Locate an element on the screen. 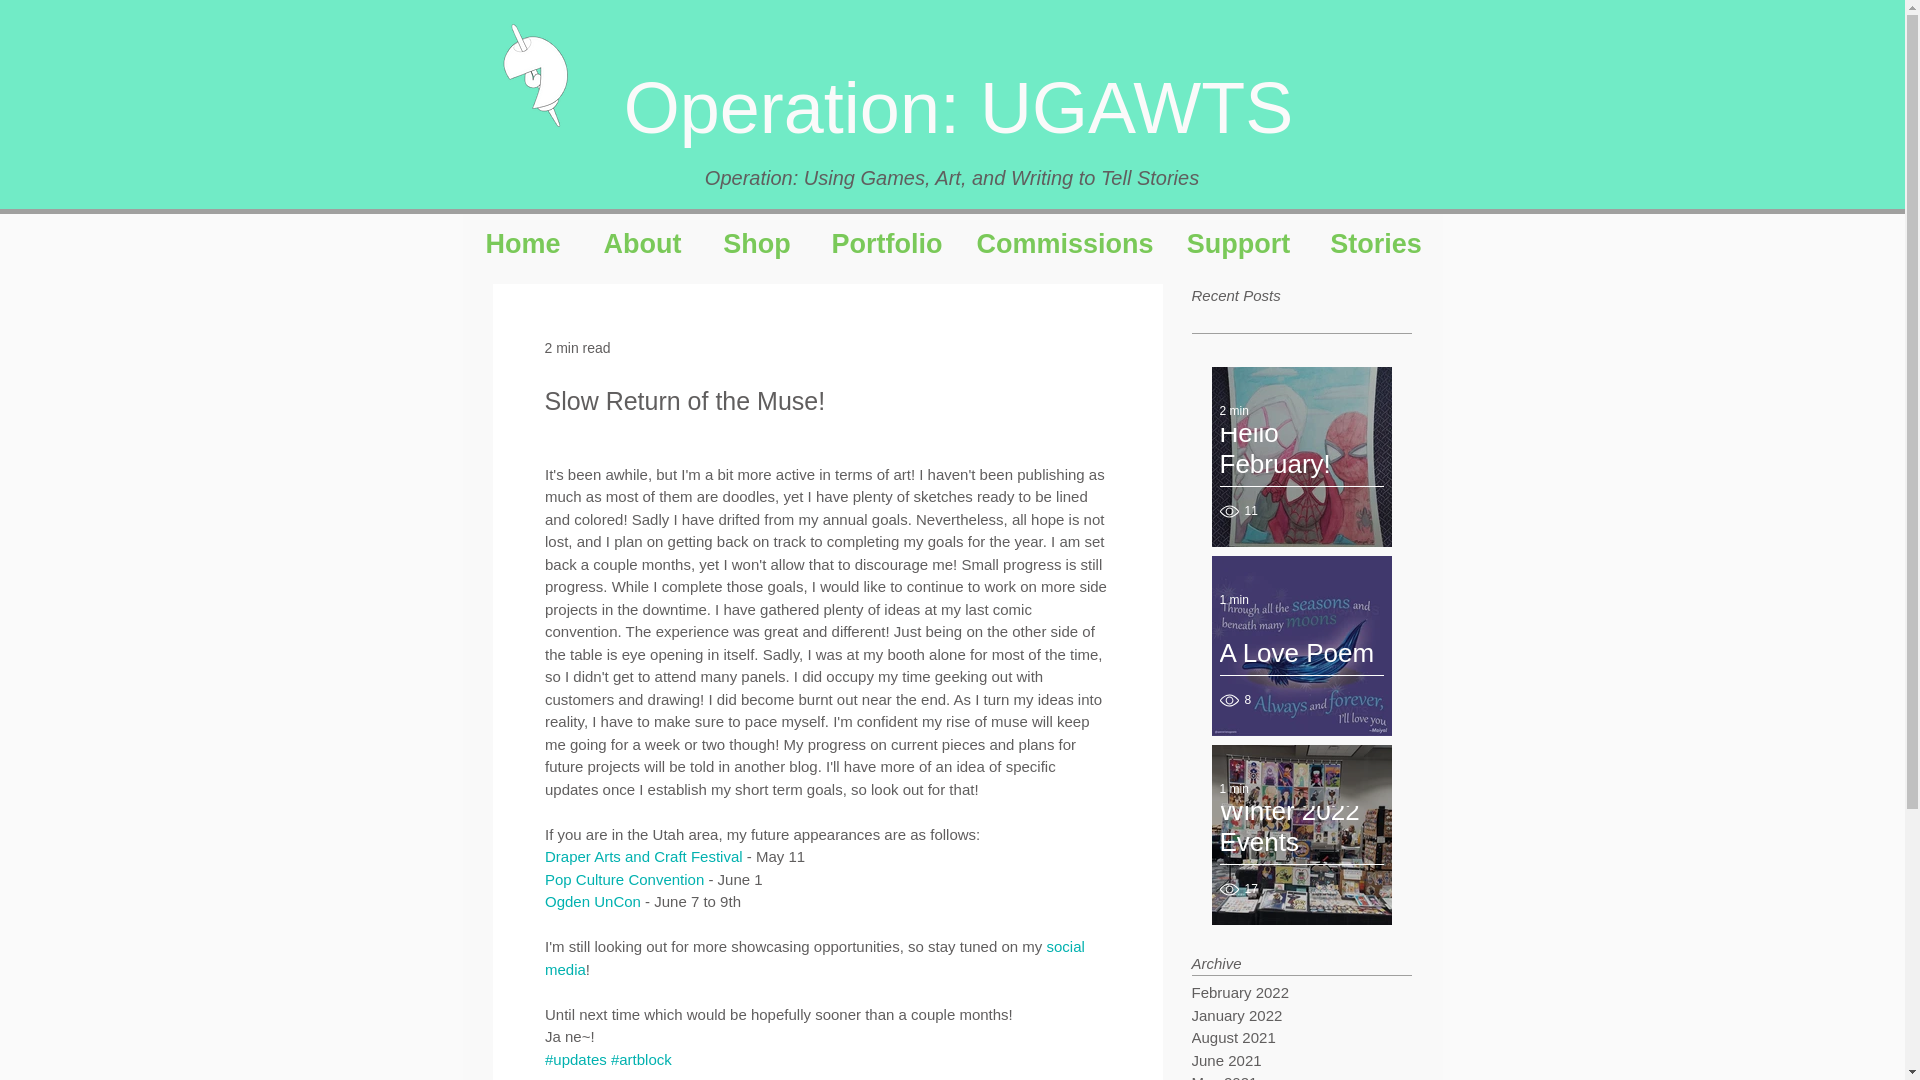  2 min is located at coordinates (1234, 410).